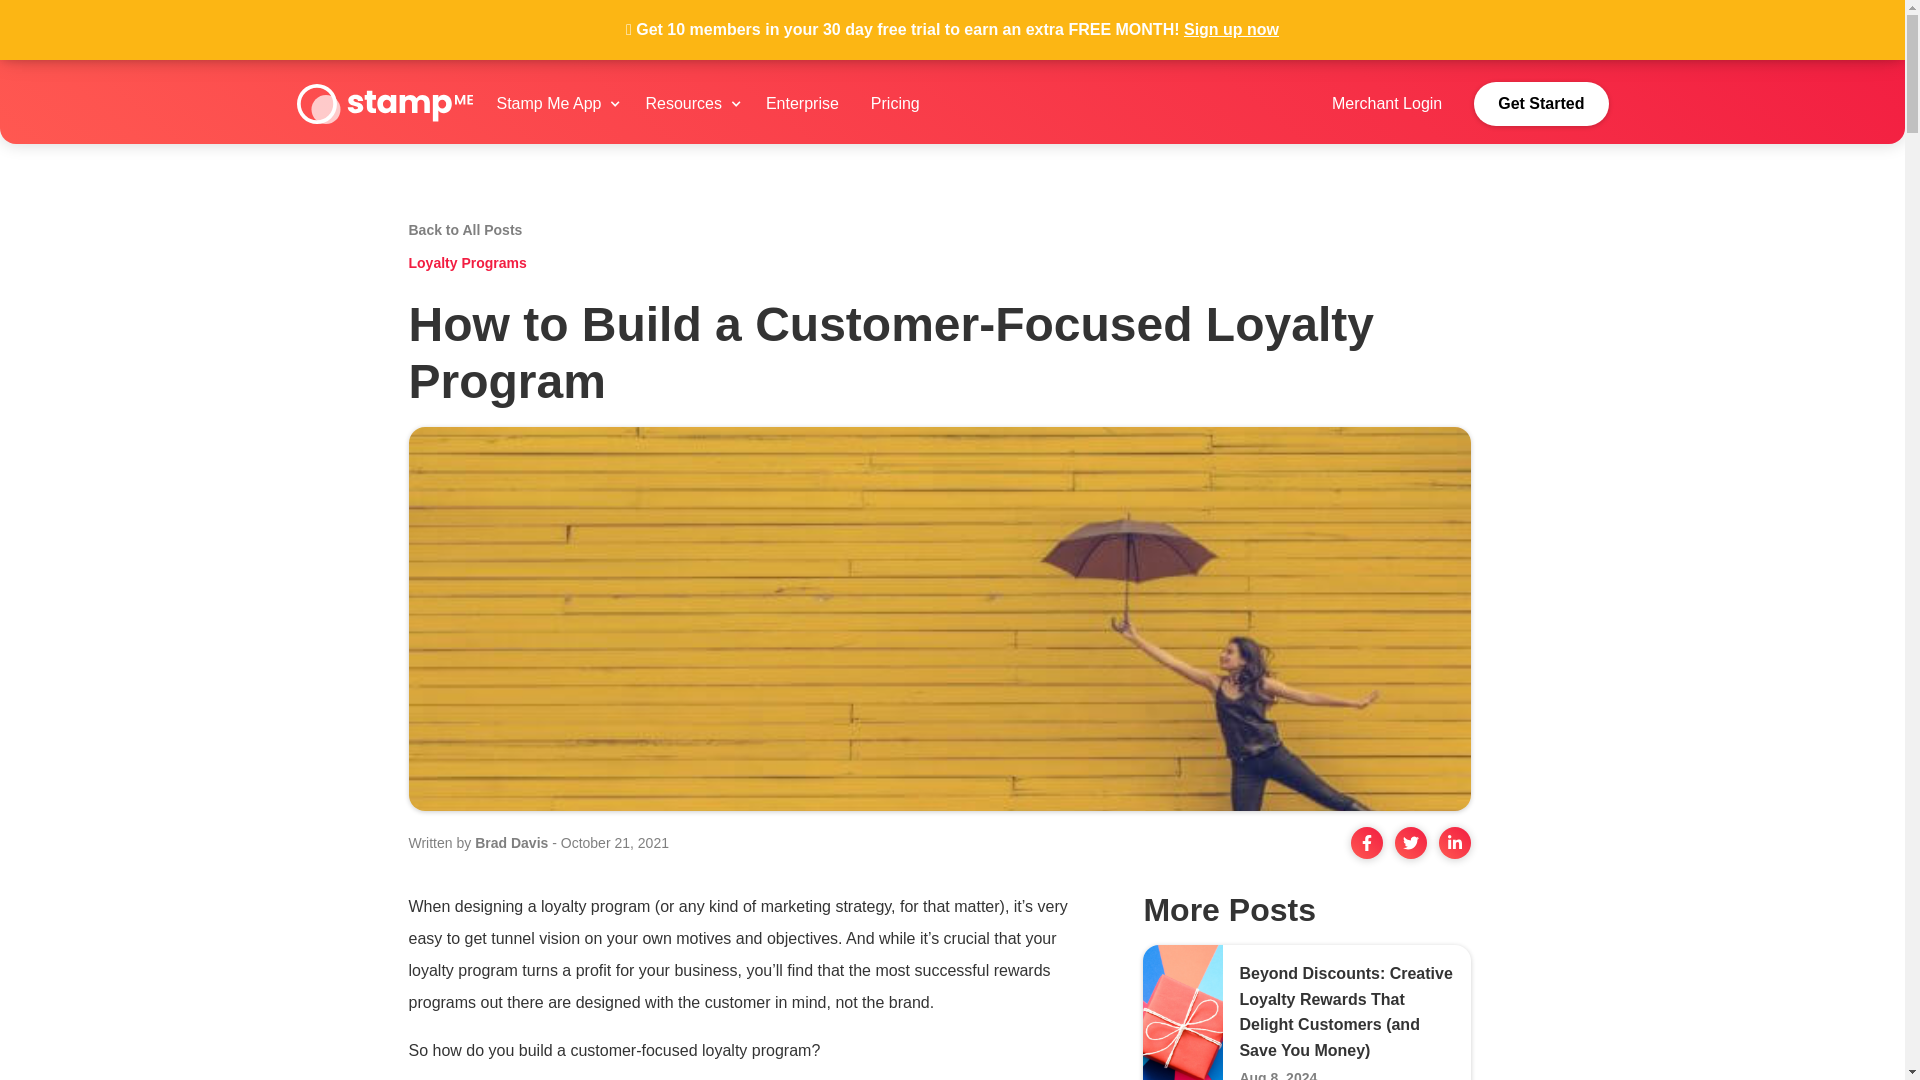 This screenshot has width=1920, height=1080. I want to click on Back to All Posts, so click(464, 230).